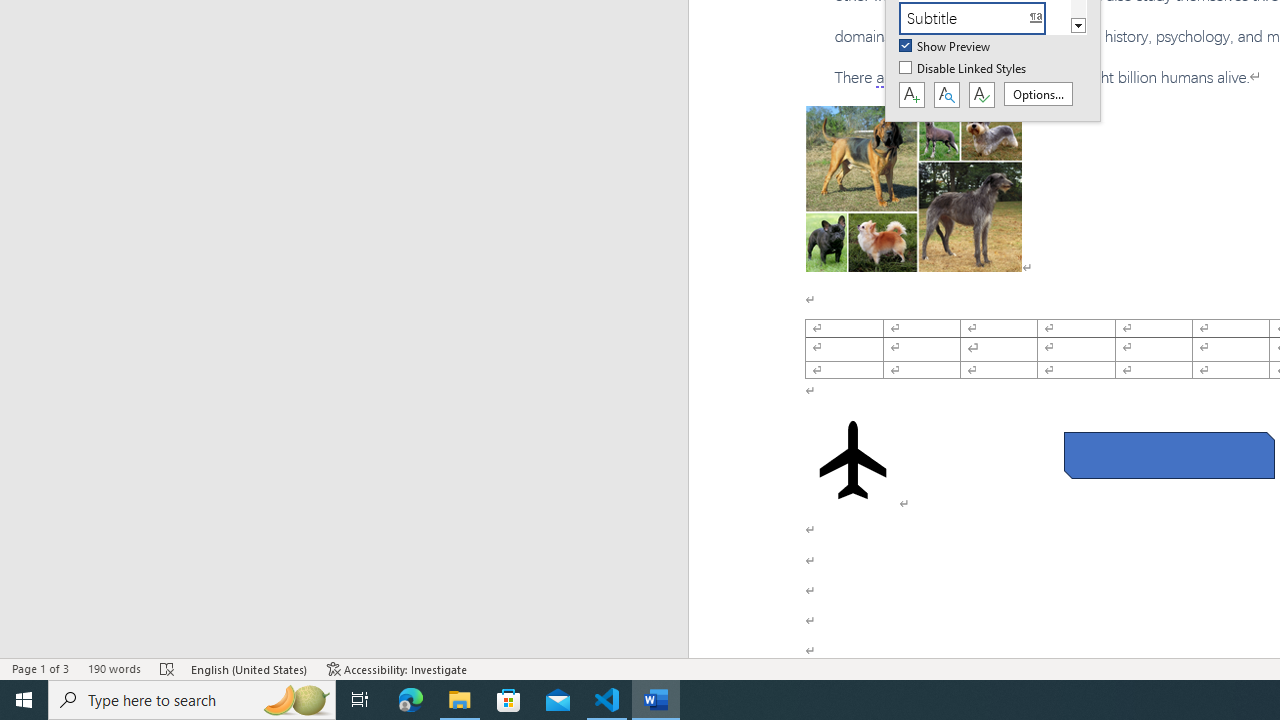  I want to click on Disable Linked Styles, so click(964, 69).